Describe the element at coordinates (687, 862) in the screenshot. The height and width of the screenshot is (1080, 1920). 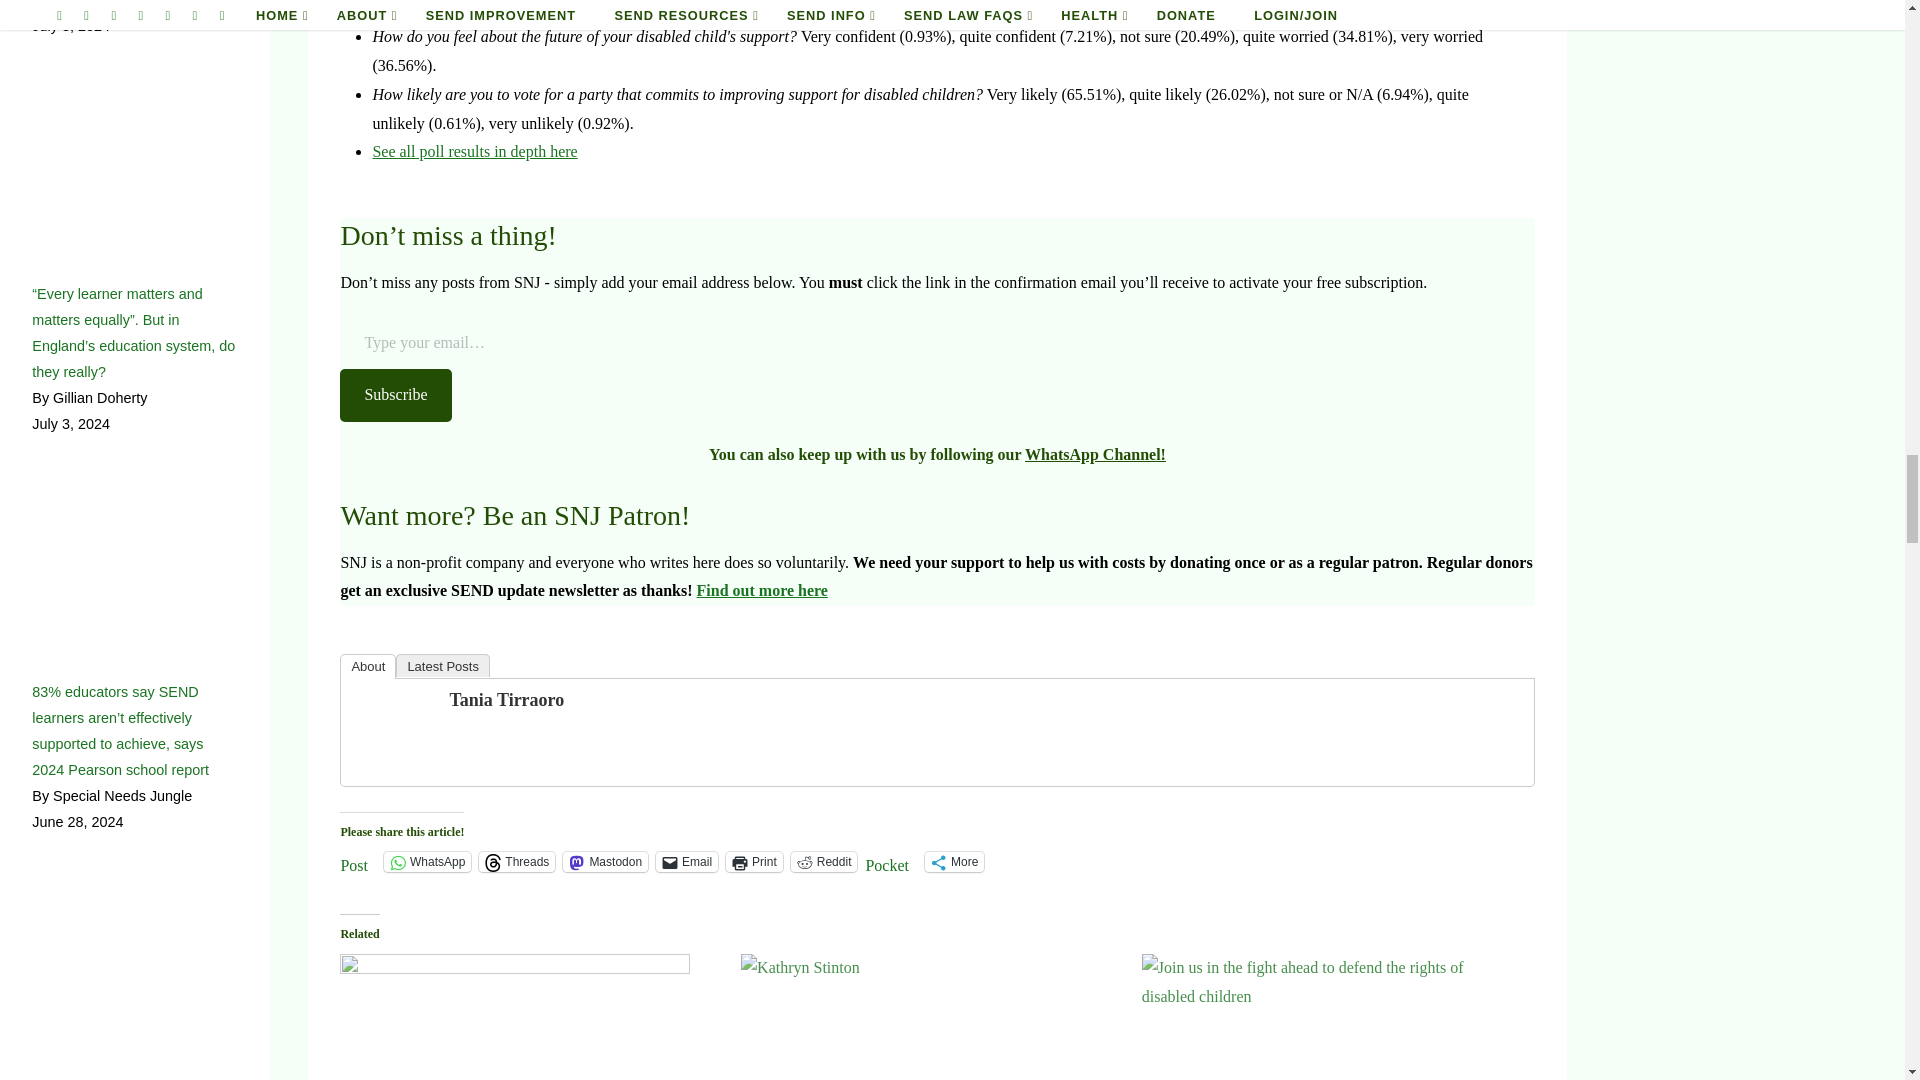
I see `Click to email a link to a friend` at that location.